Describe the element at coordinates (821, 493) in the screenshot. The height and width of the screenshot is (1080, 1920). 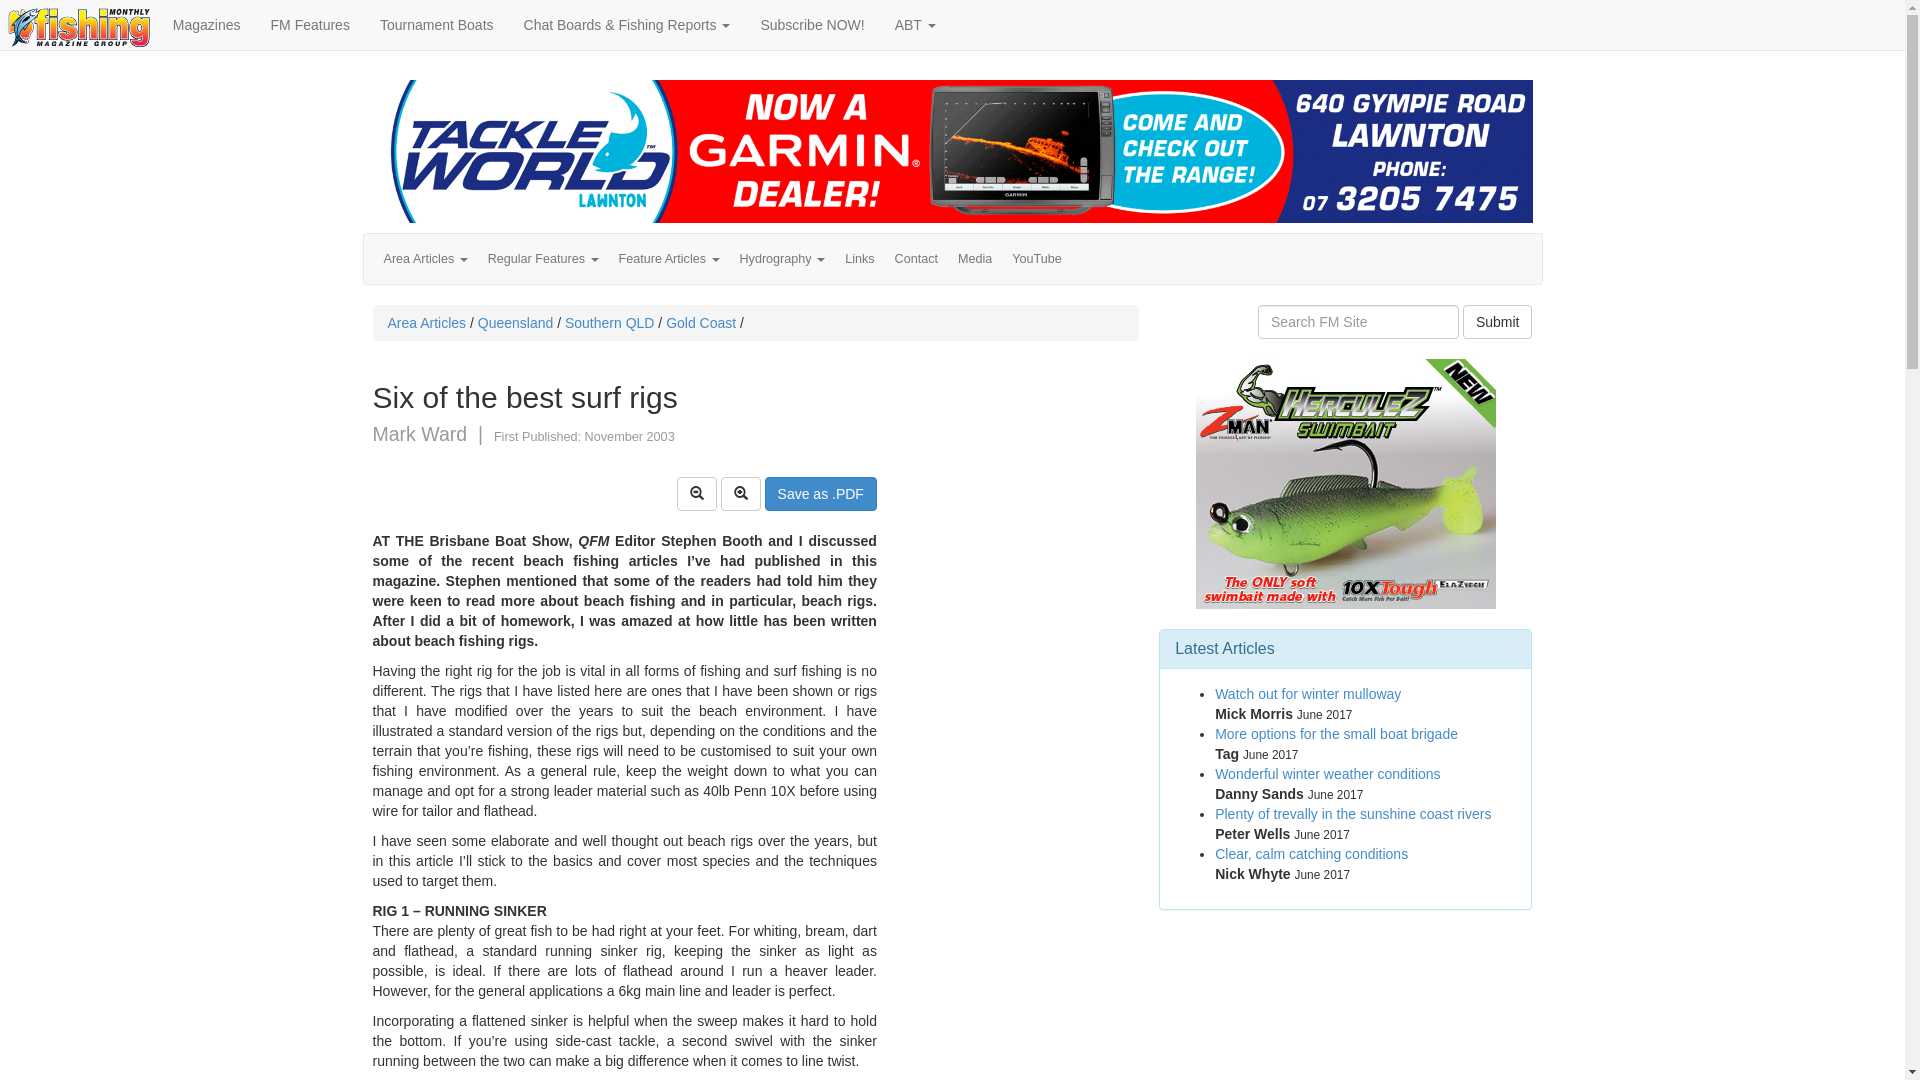
I see `Save as .PDF` at that location.